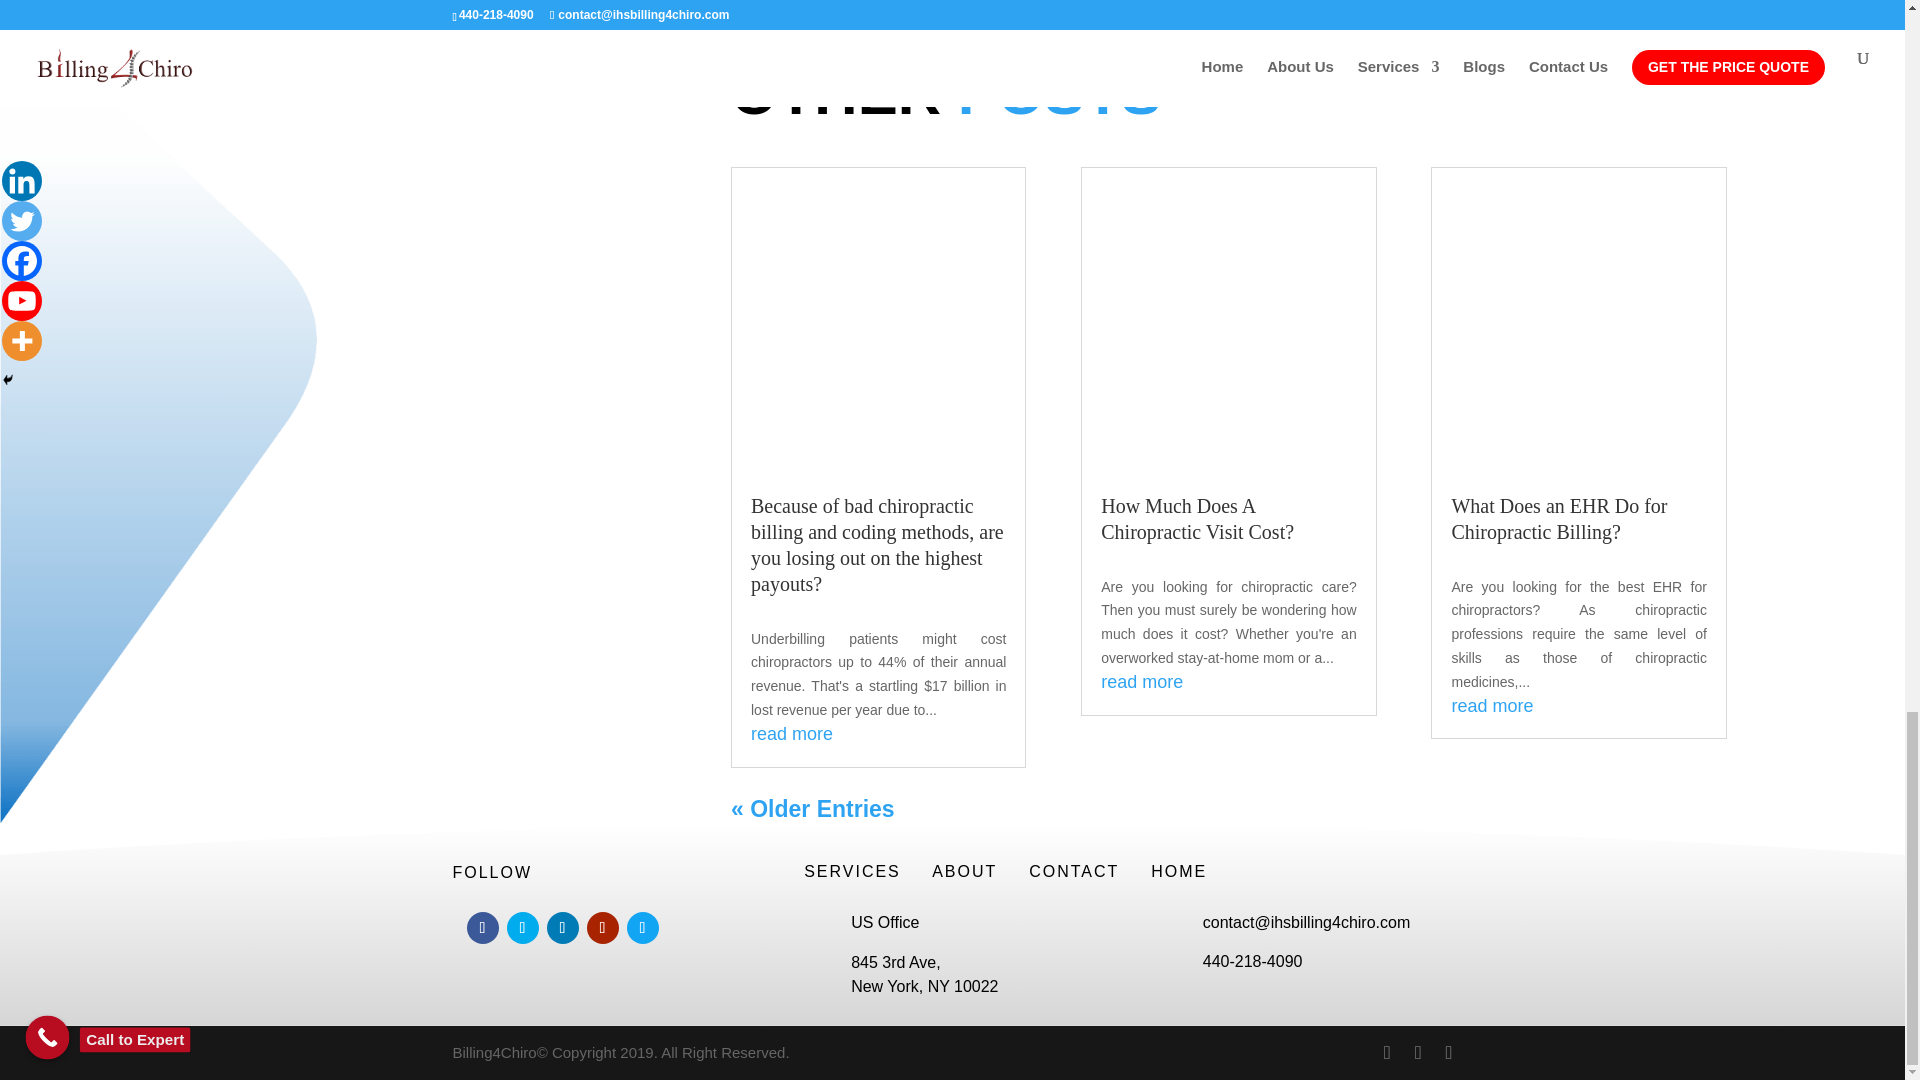  What do you see at coordinates (642, 927) in the screenshot?
I see `Follow on skype` at bounding box center [642, 927].